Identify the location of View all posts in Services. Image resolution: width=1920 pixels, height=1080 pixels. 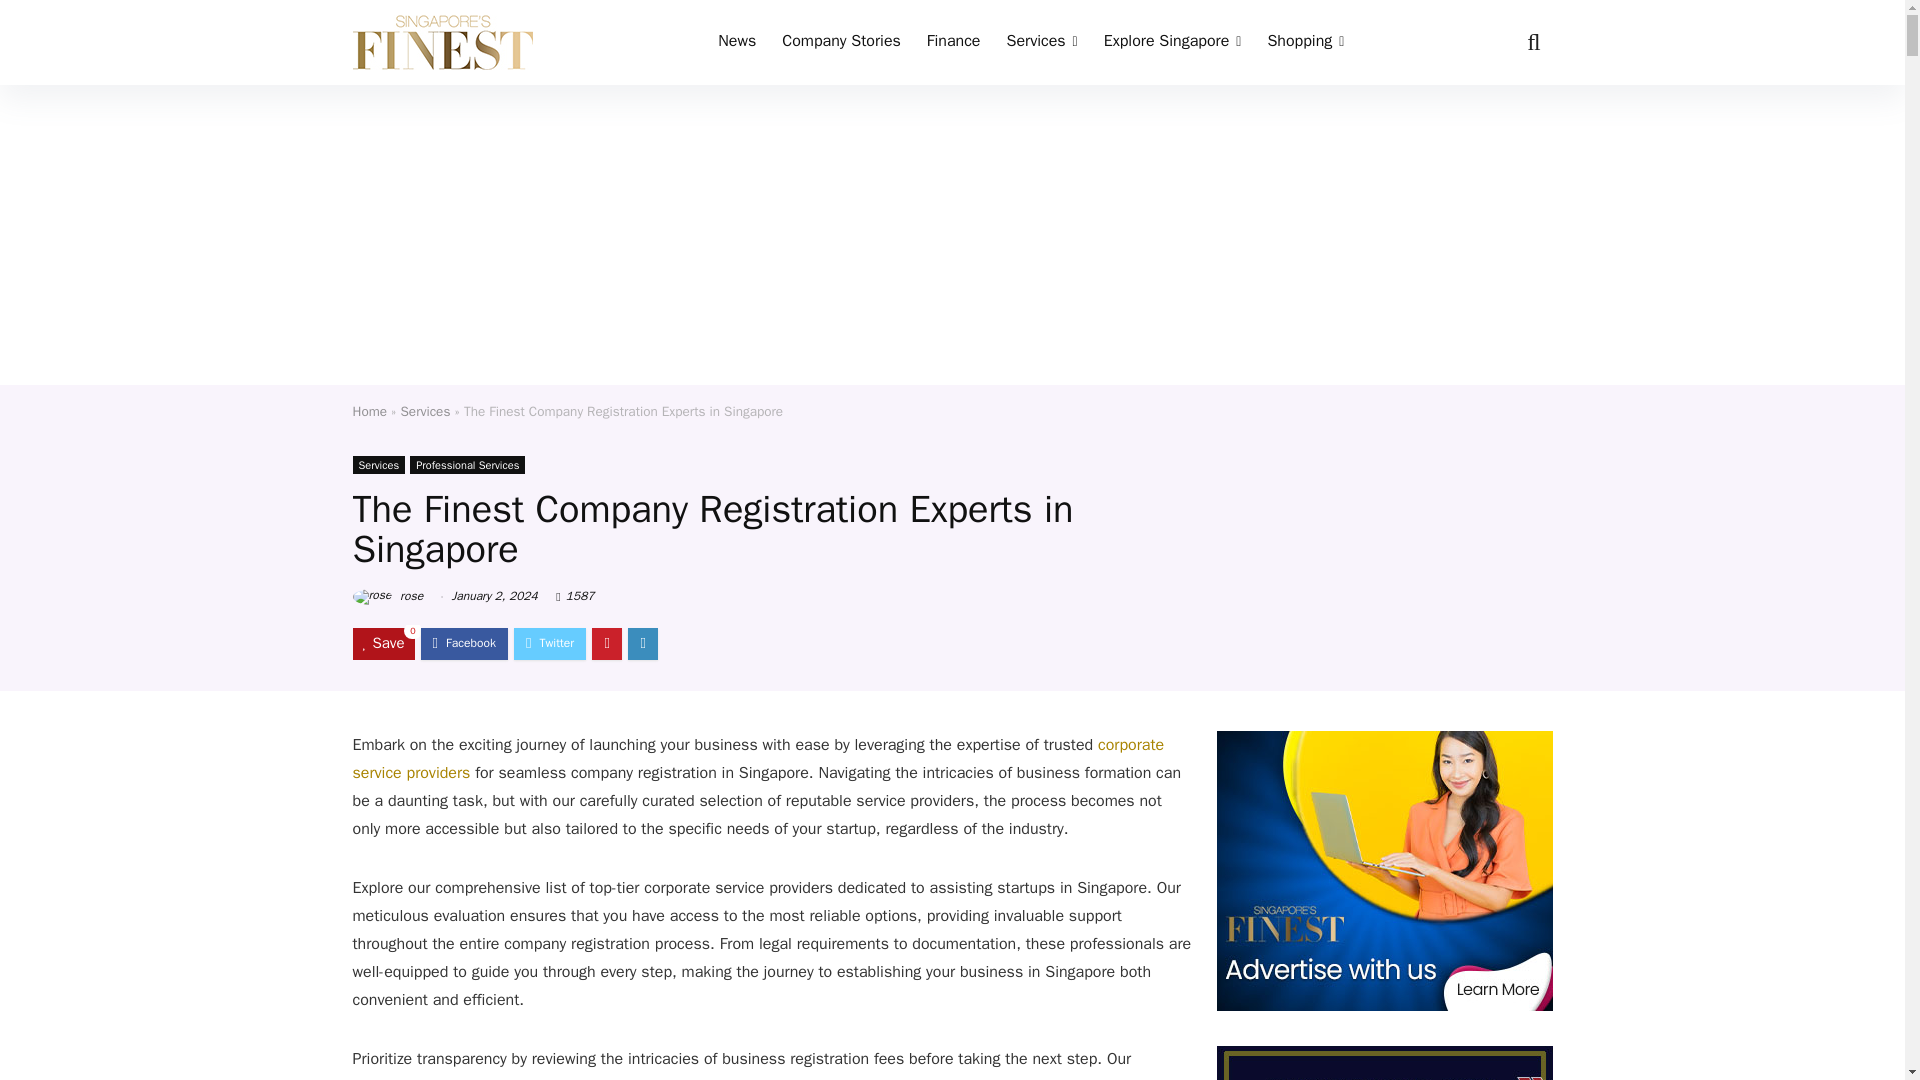
(378, 464).